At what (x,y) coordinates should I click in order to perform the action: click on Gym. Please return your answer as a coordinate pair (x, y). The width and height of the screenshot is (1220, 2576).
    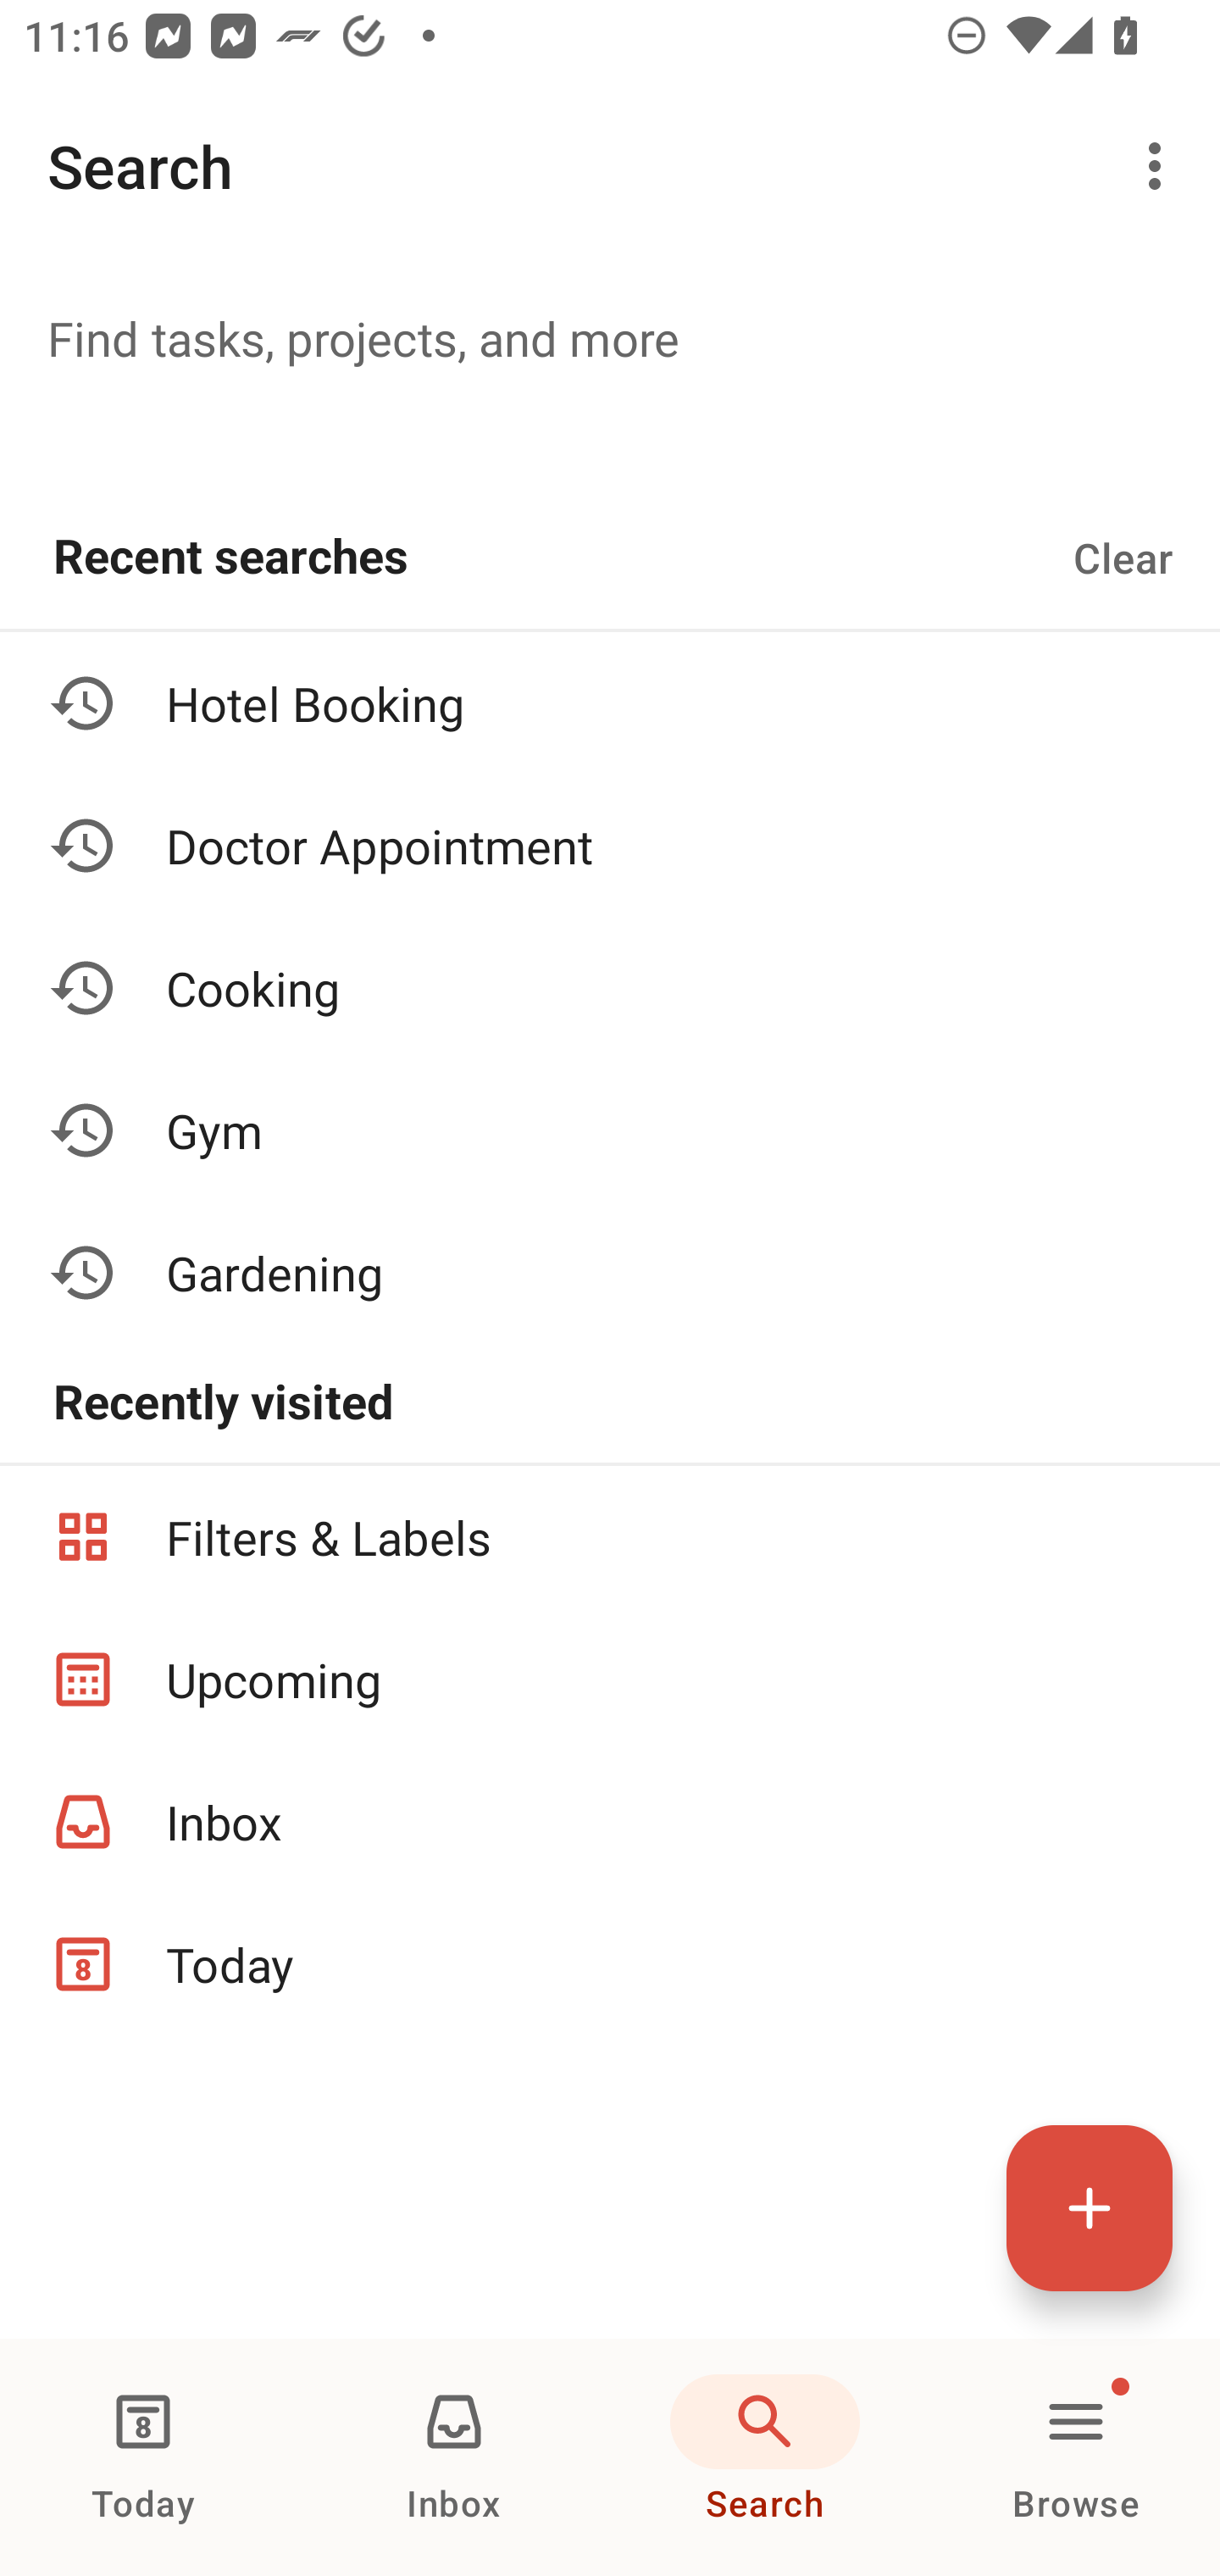
    Looking at the image, I should click on (610, 1129).